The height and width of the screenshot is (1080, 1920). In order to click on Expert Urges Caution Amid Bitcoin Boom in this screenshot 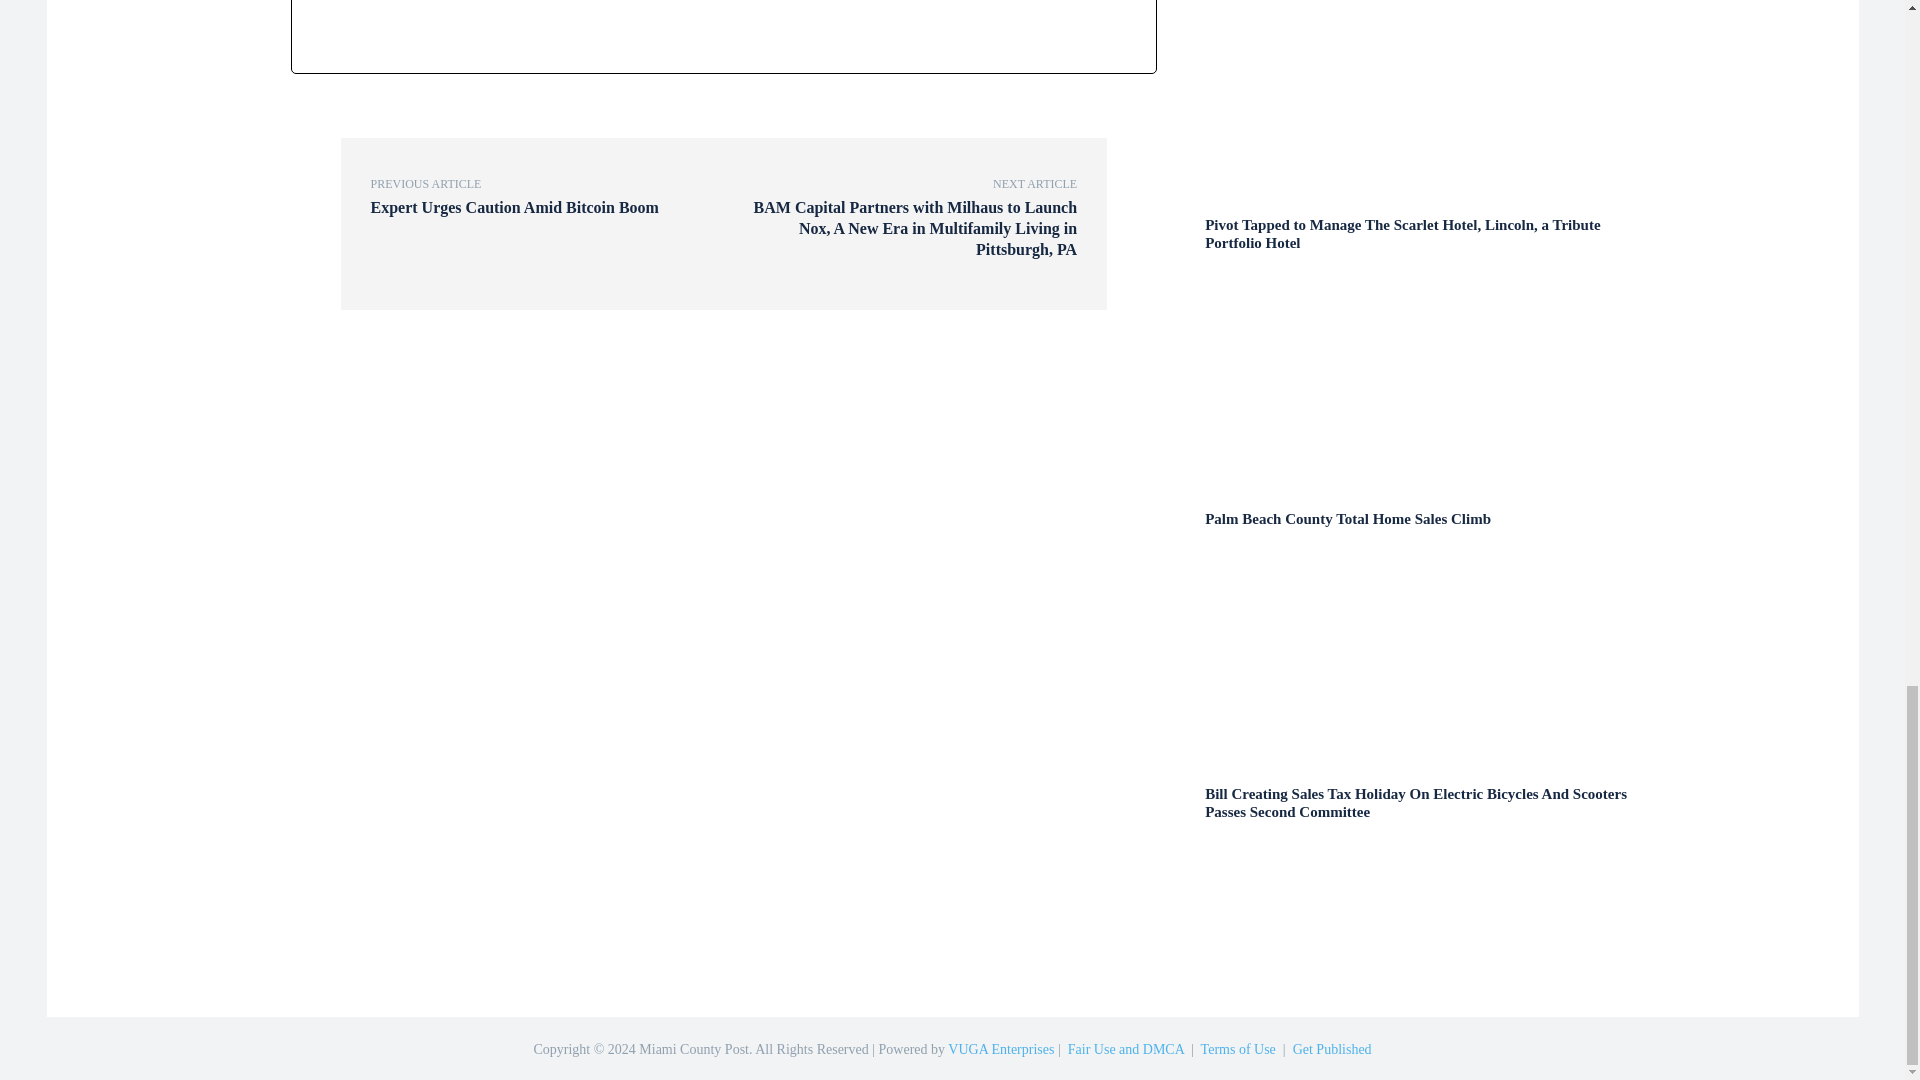, I will do `click(514, 207)`.